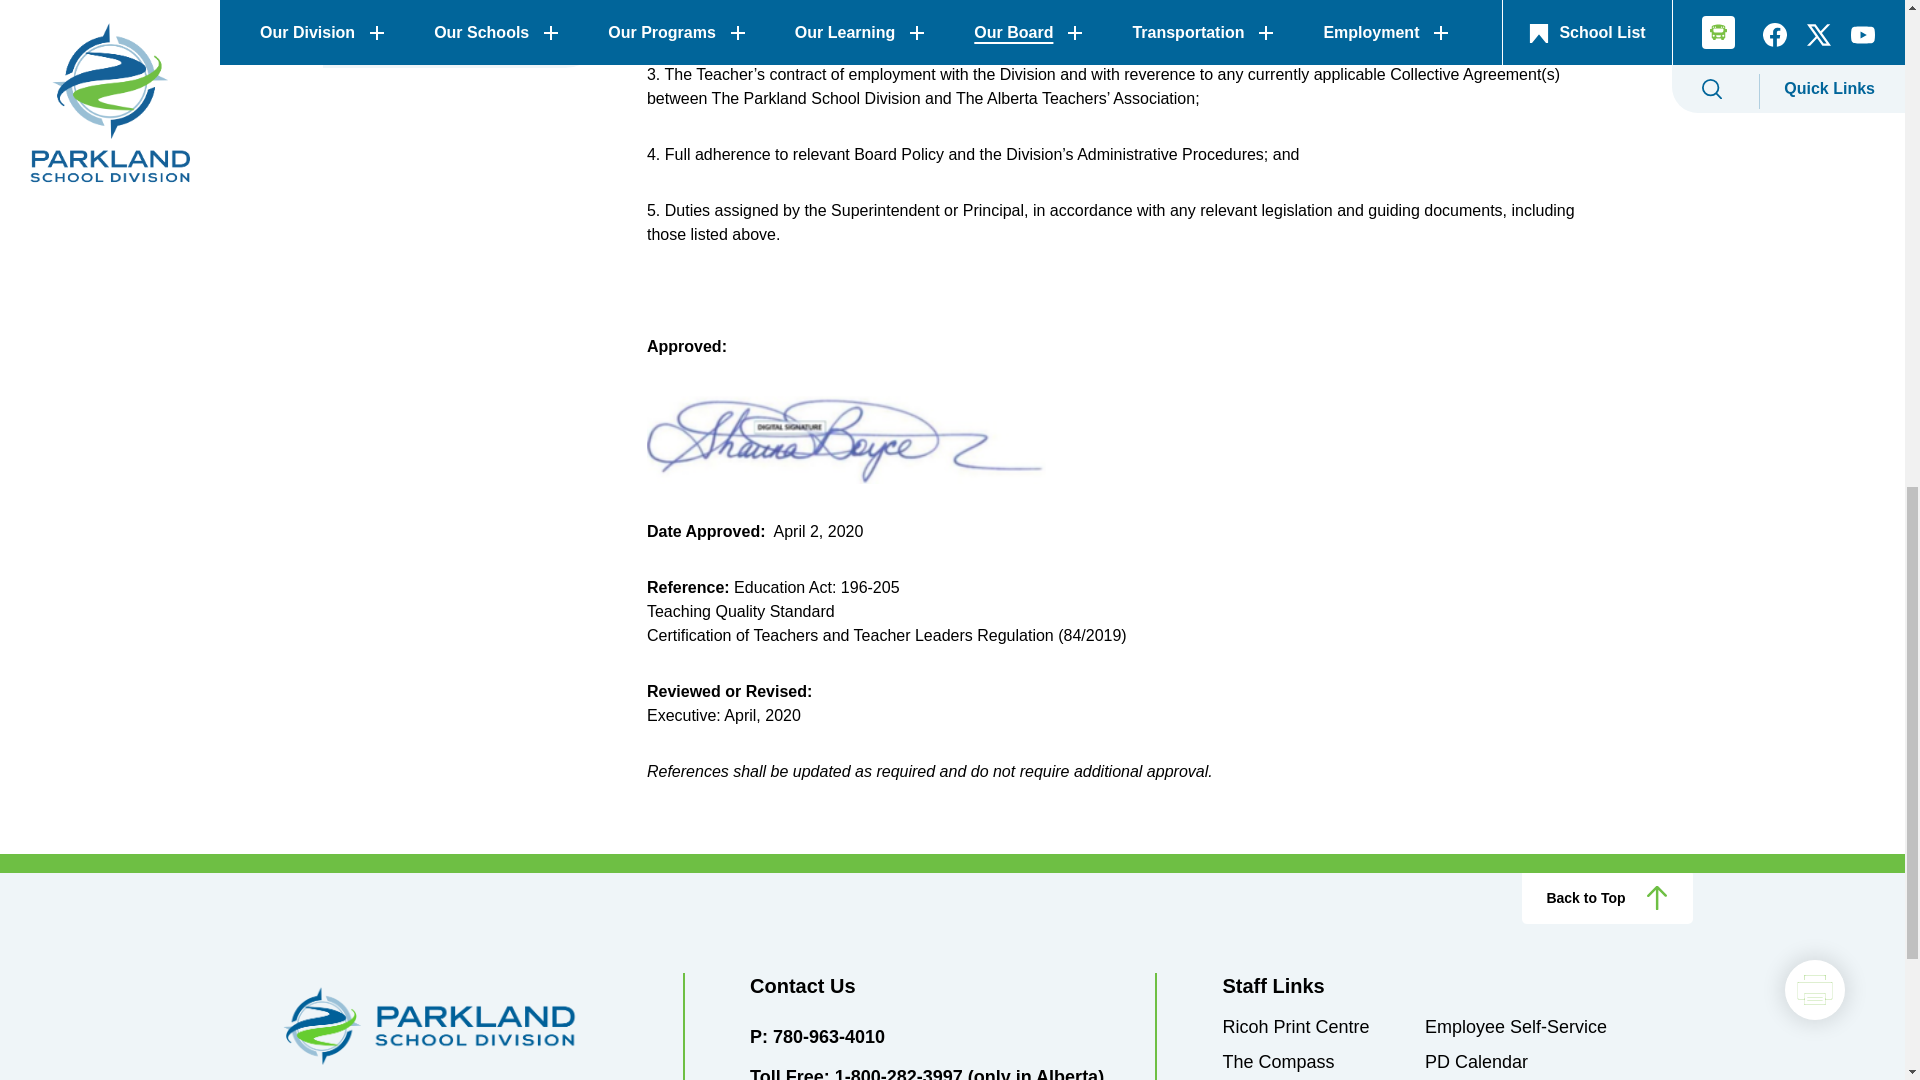  What do you see at coordinates (1278, 1062) in the screenshot?
I see `The Compass` at bounding box center [1278, 1062].